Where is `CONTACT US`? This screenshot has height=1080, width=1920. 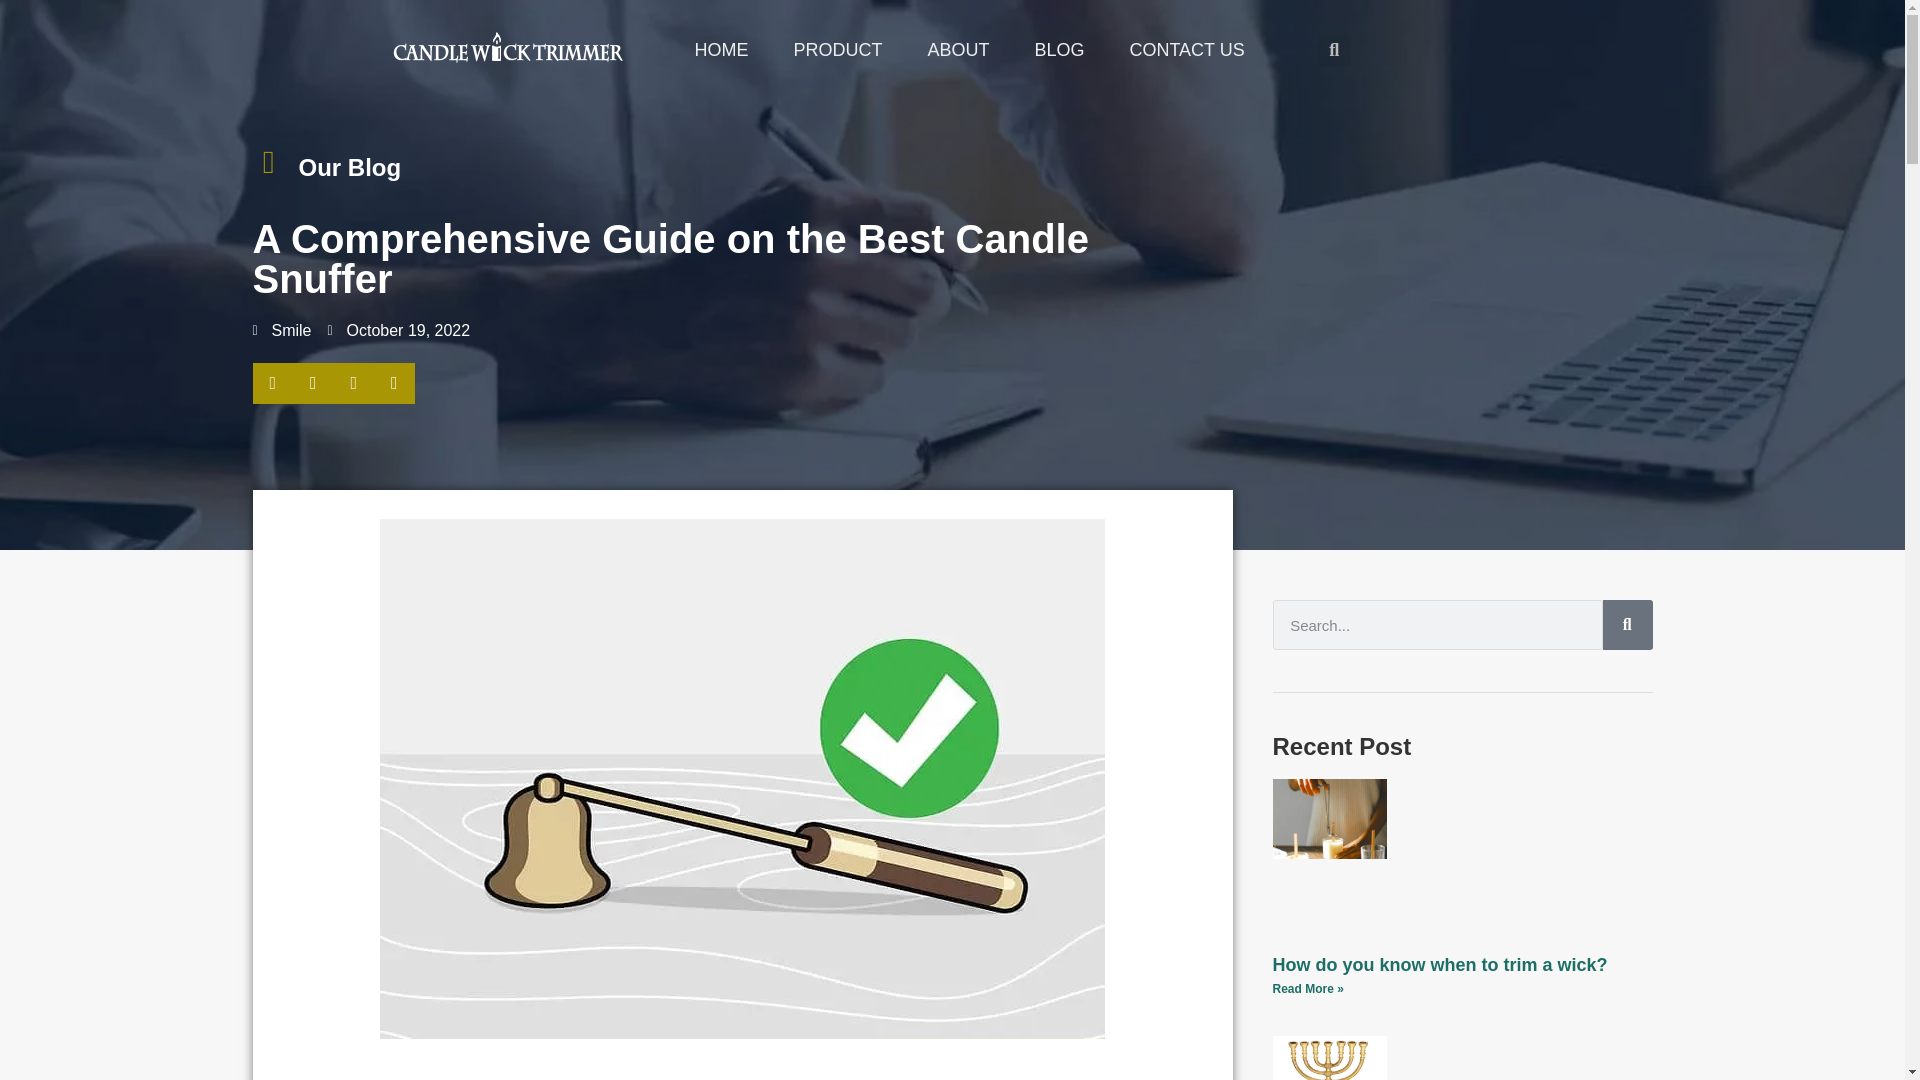
CONTACT US is located at coordinates (1186, 50).